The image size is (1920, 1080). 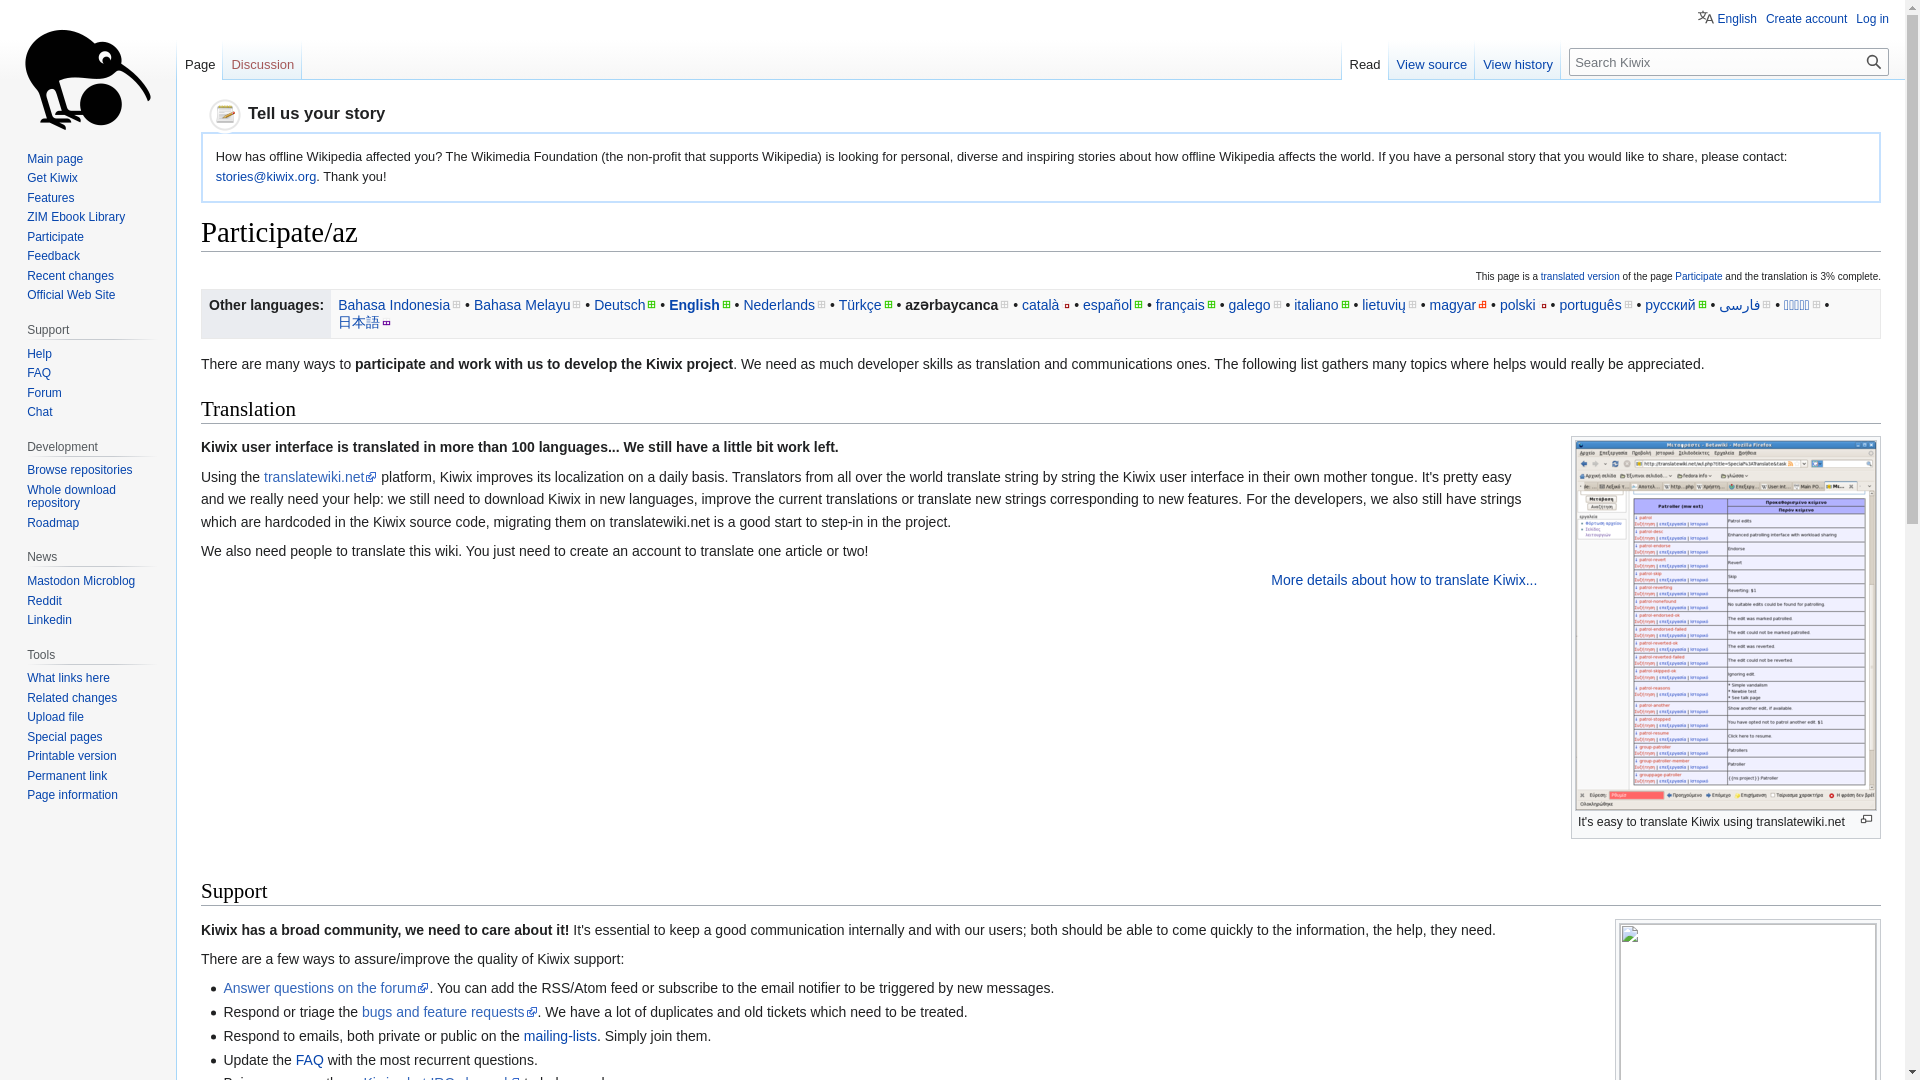 What do you see at coordinates (398, 305) in the screenshot?
I see `Bahasa Indonesia` at bounding box center [398, 305].